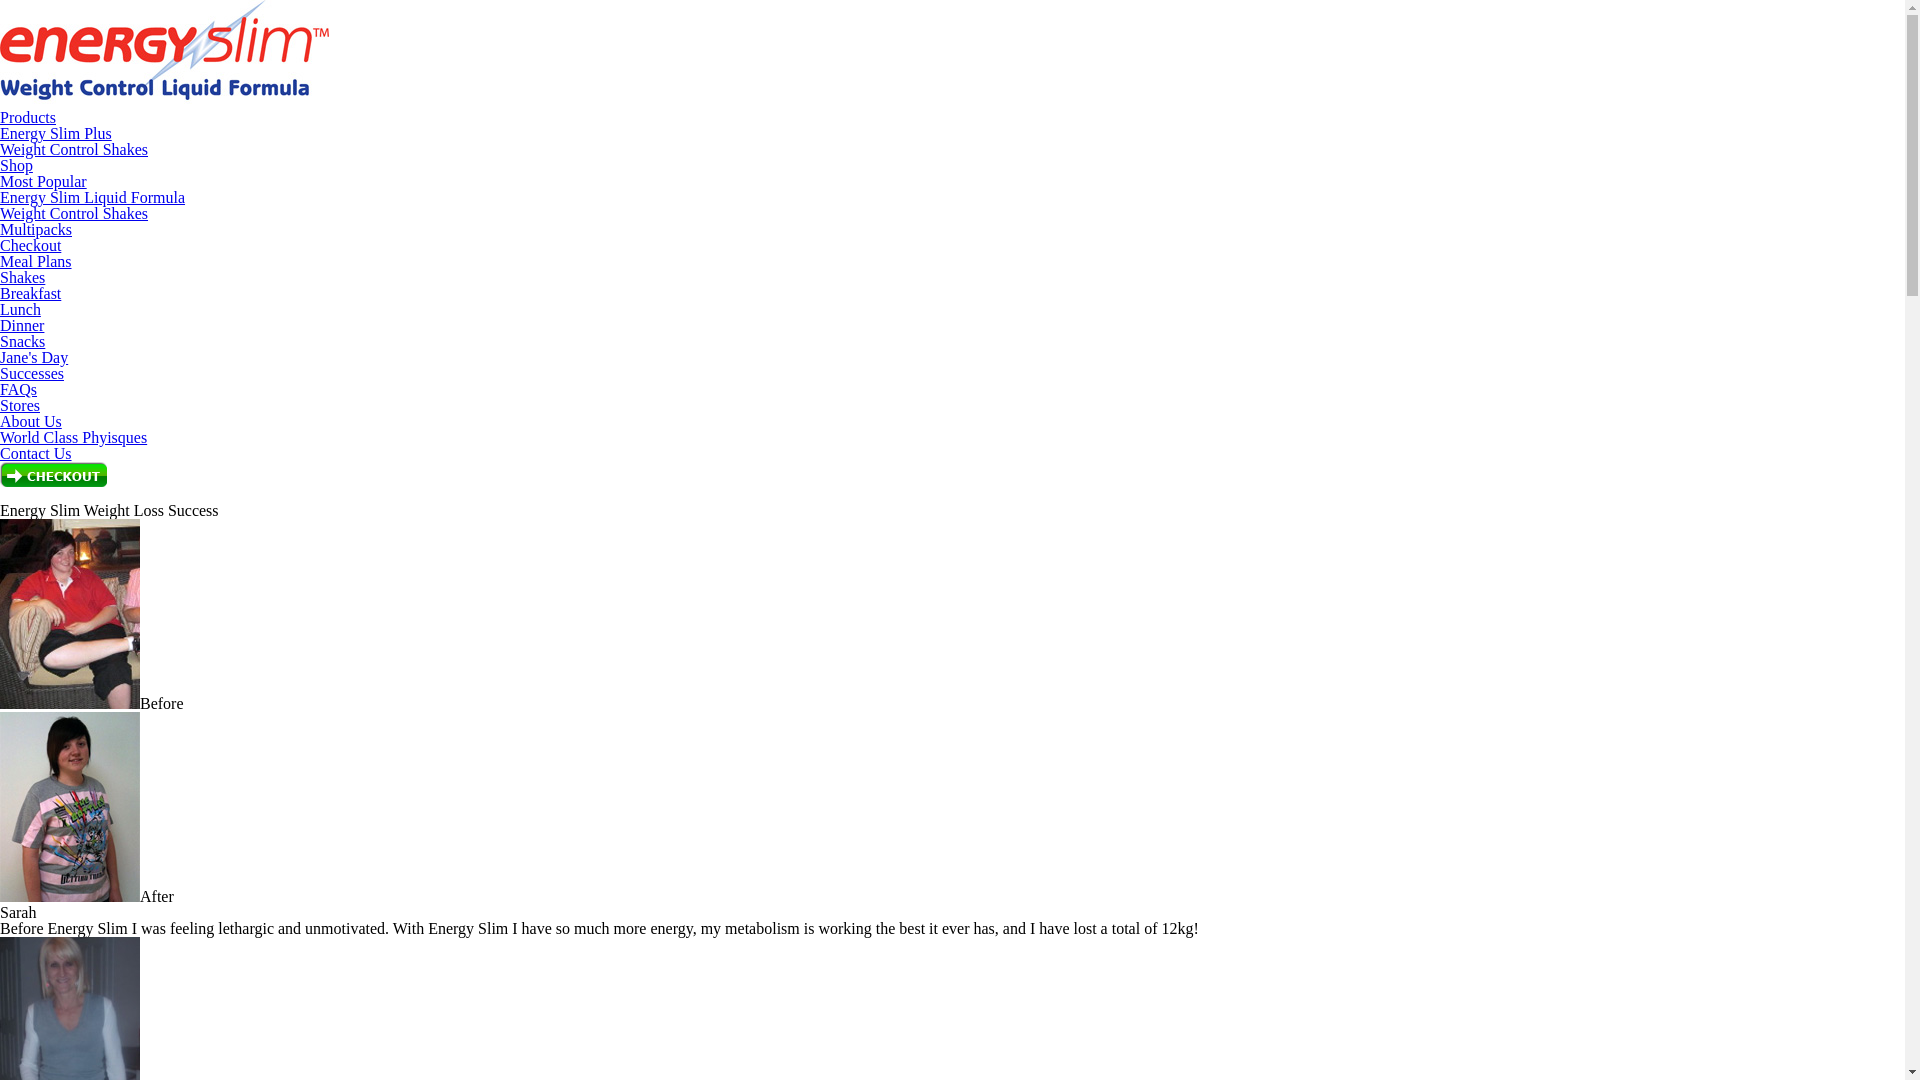 This screenshot has height=1080, width=1920. What do you see at coordinates (18, 390) in the screenshot?
I see `FAQs` at bounding box center [18, 390].